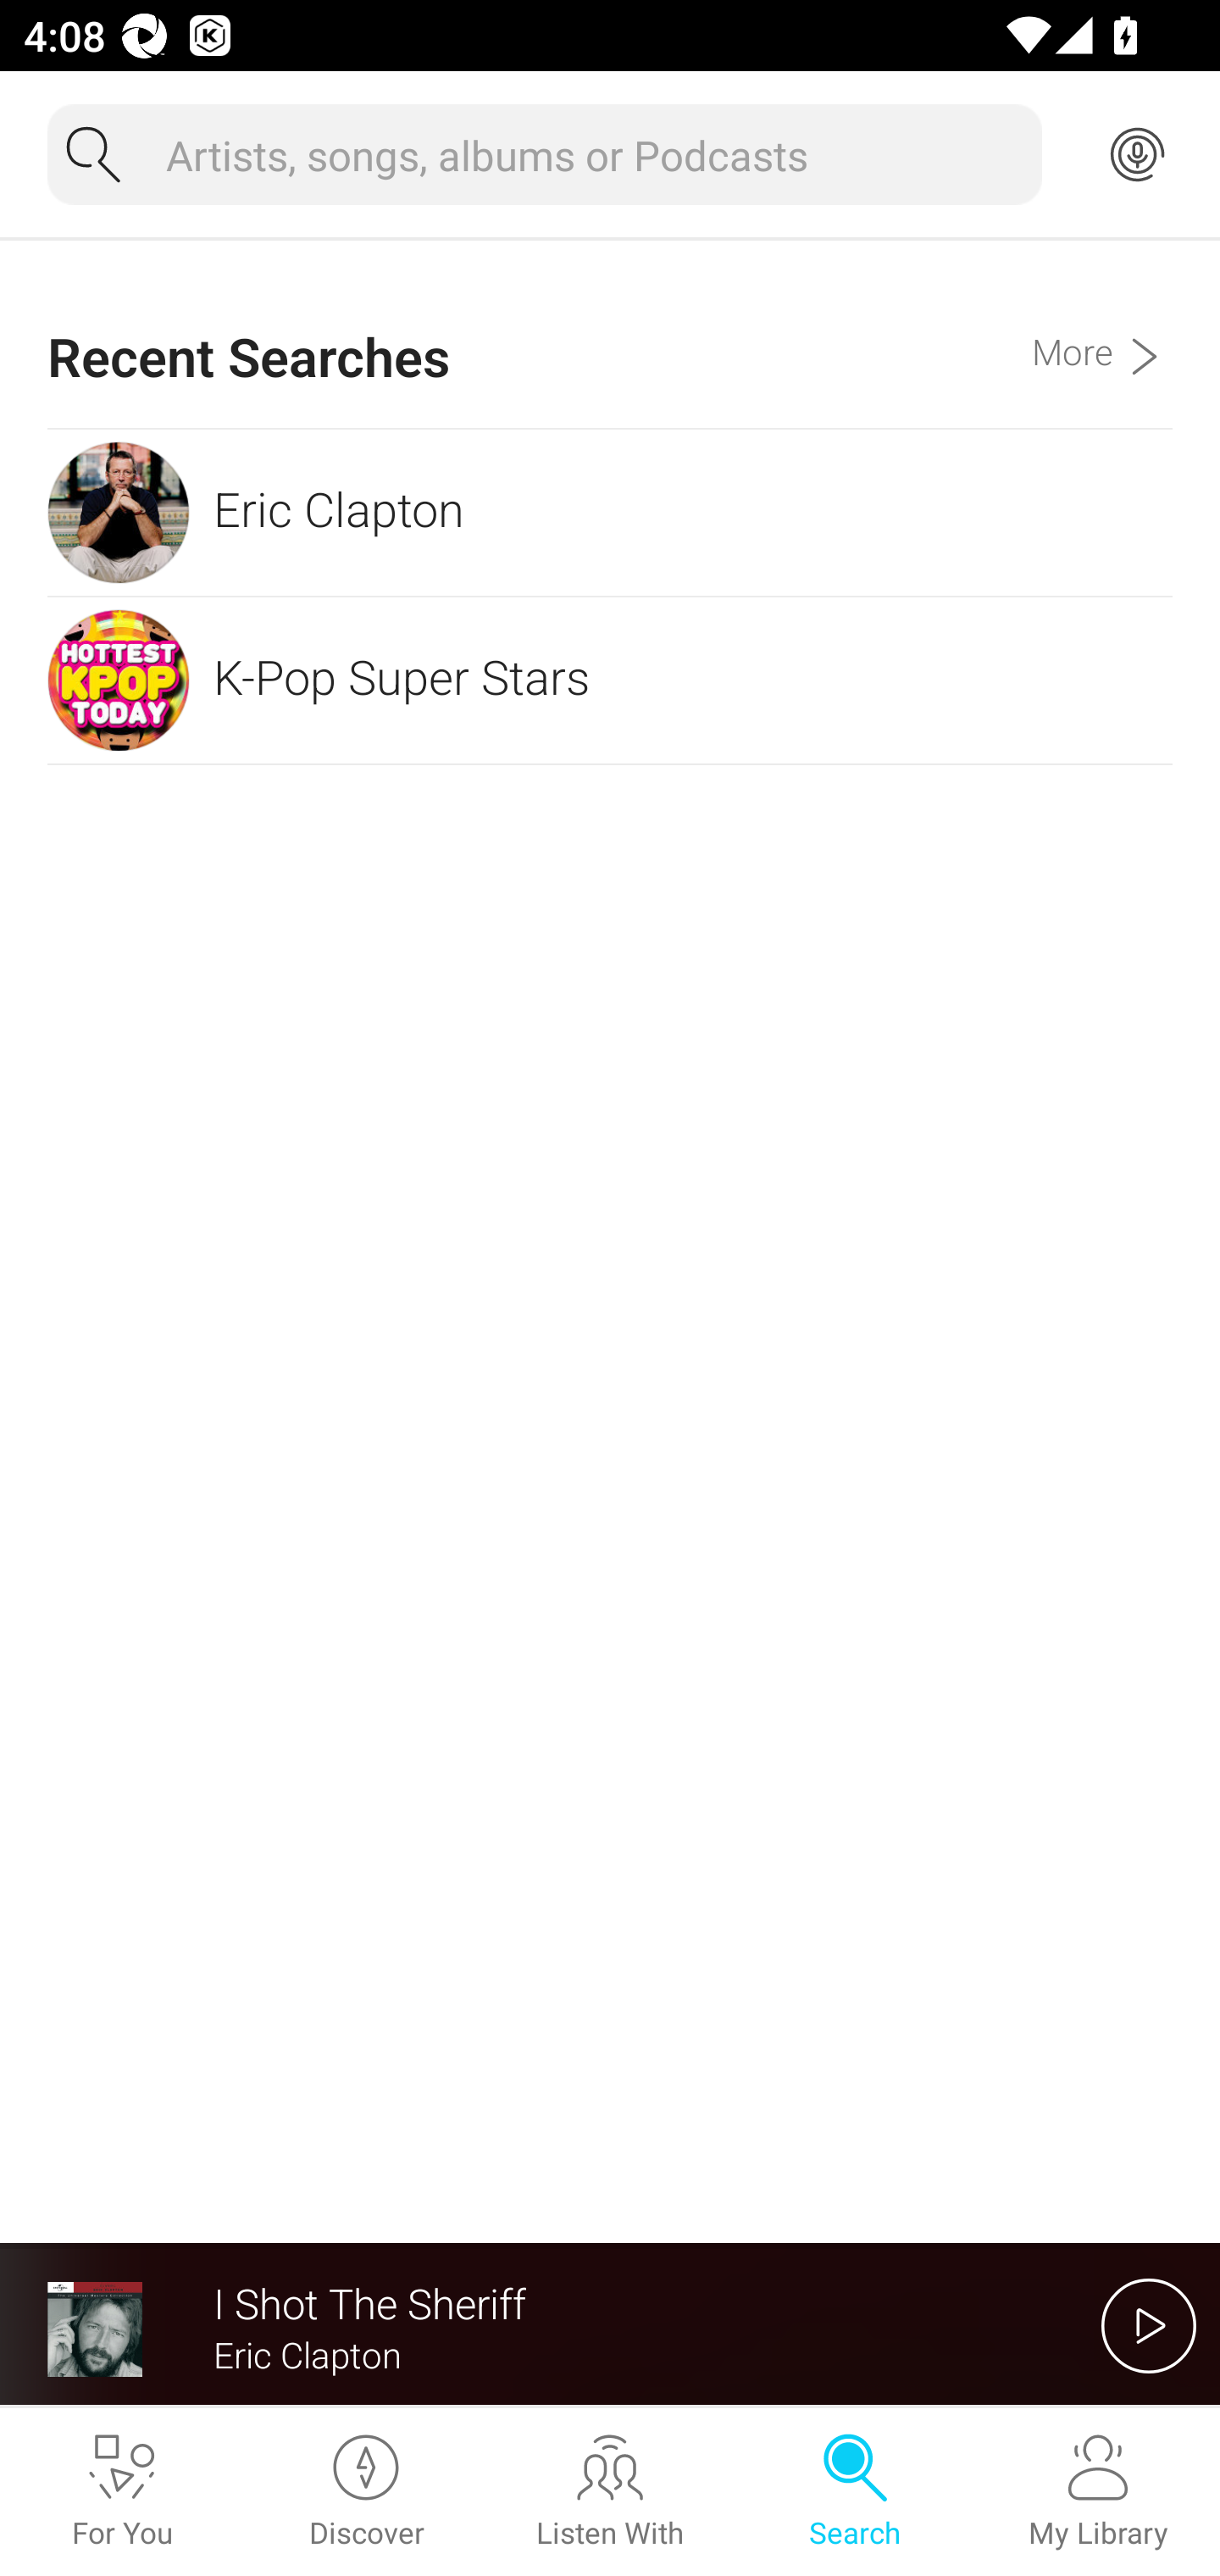 The height and width of the screenshot is (2576, 1220). I want to click on Discover, so click(366, 2492).